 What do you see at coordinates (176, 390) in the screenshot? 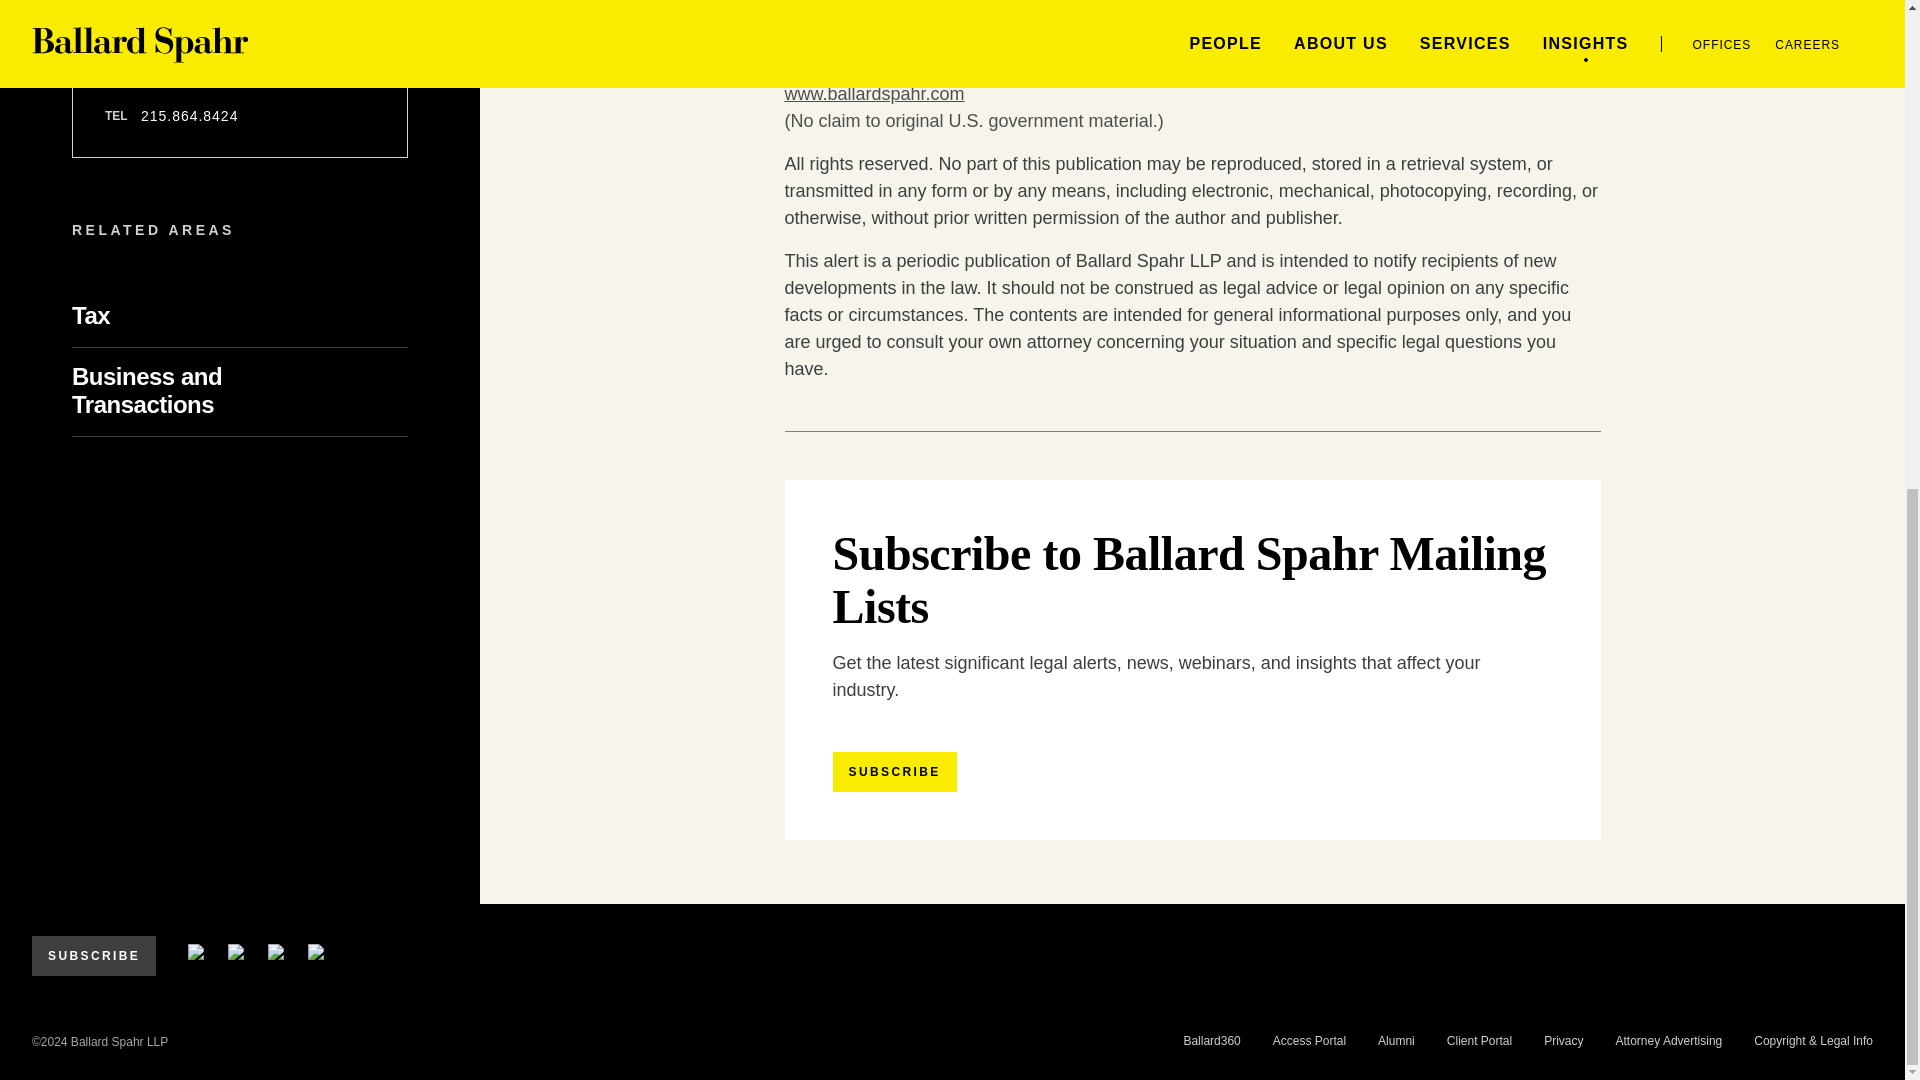
I see `Business and Transactions` at bounding box center [176, 390].